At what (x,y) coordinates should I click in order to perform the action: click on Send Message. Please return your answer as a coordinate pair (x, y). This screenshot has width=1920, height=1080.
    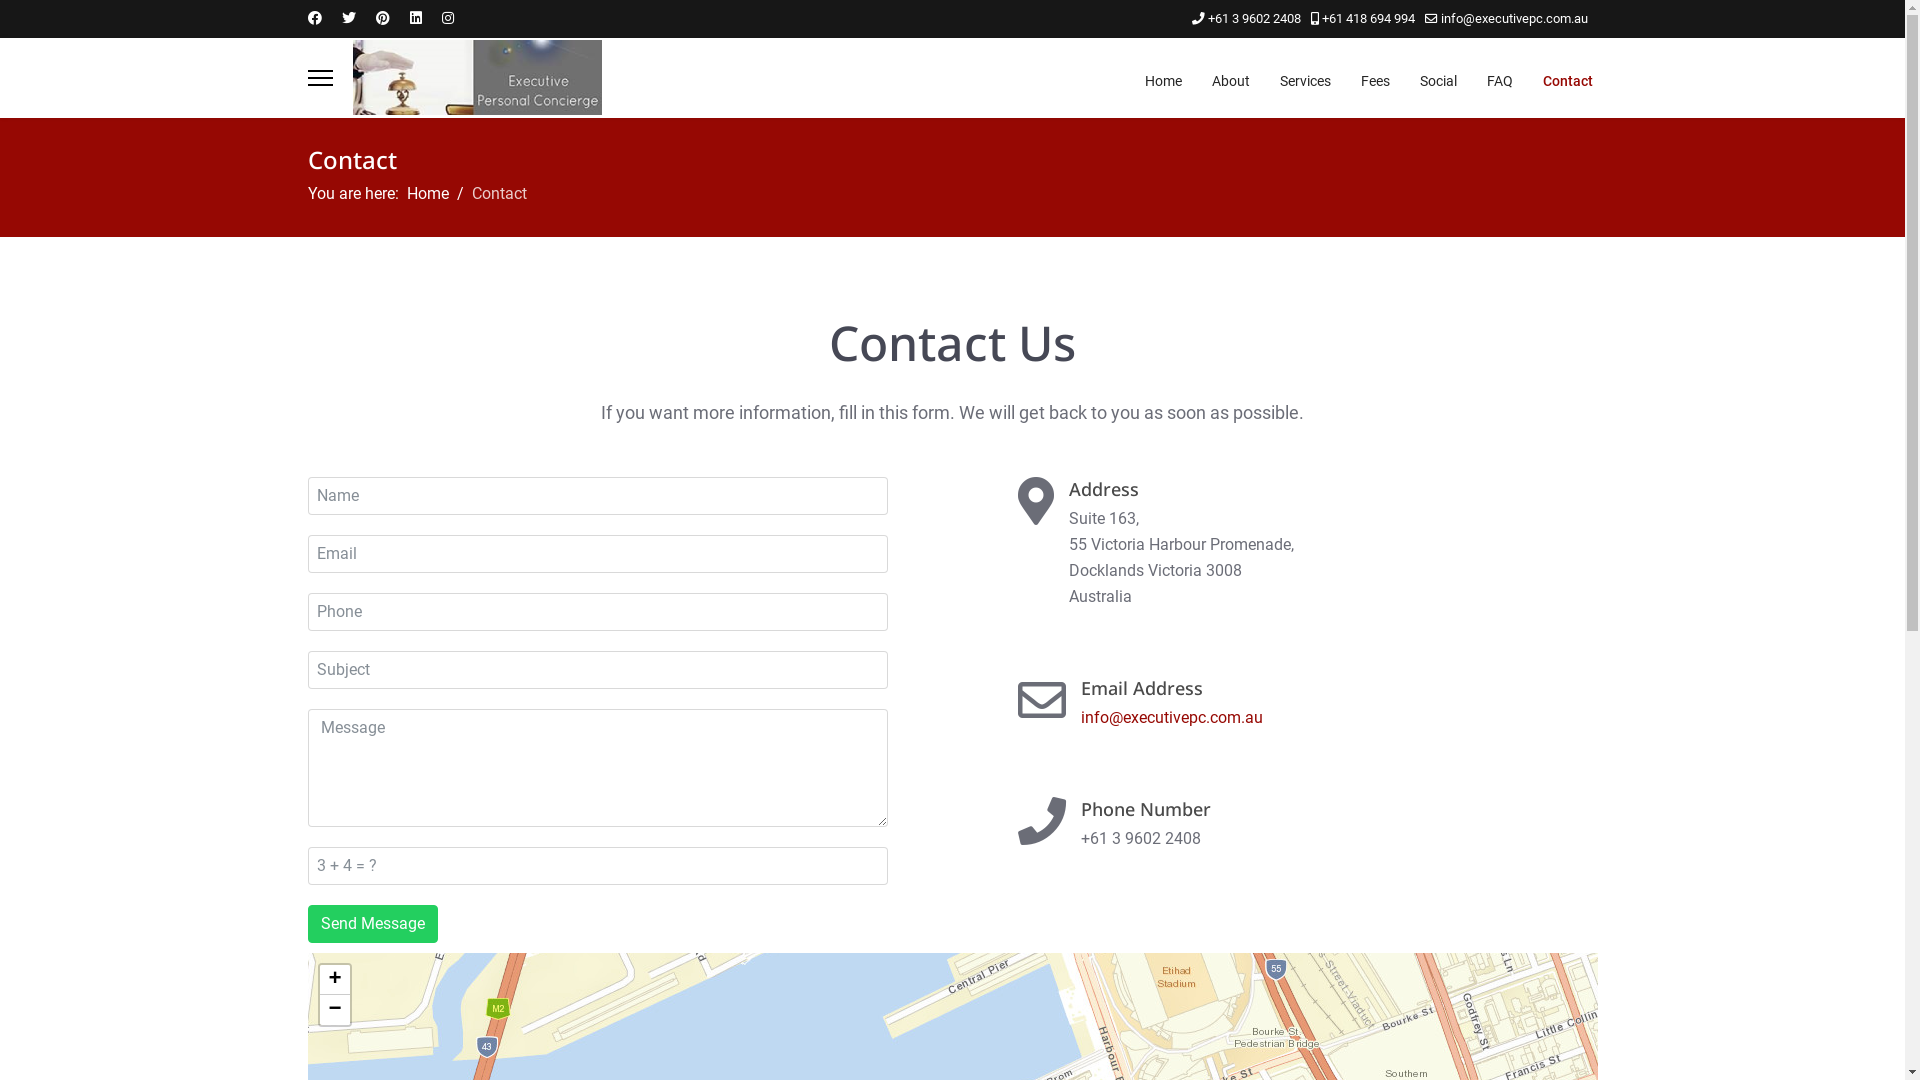
    Looking at the image, I should click on (373, 924).